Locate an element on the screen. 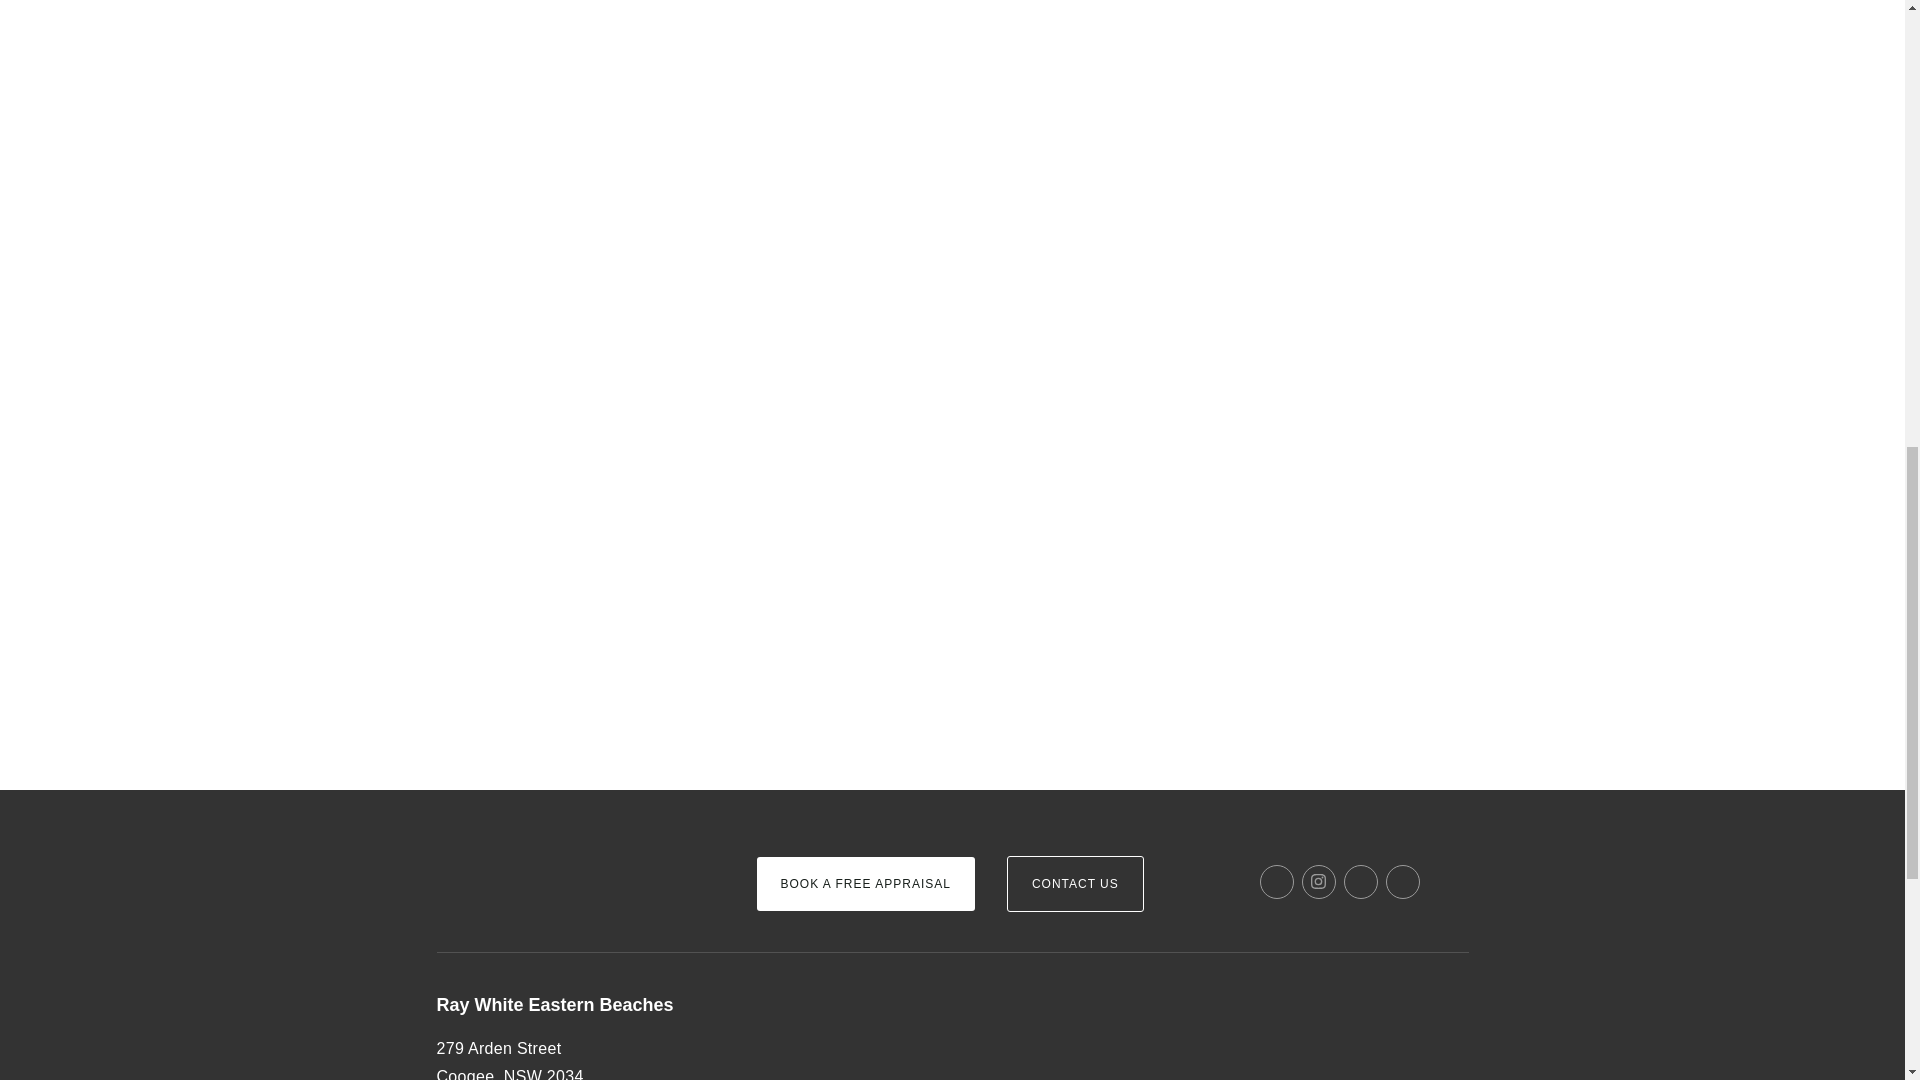  Facebook is located at coordinates (1276, 882).